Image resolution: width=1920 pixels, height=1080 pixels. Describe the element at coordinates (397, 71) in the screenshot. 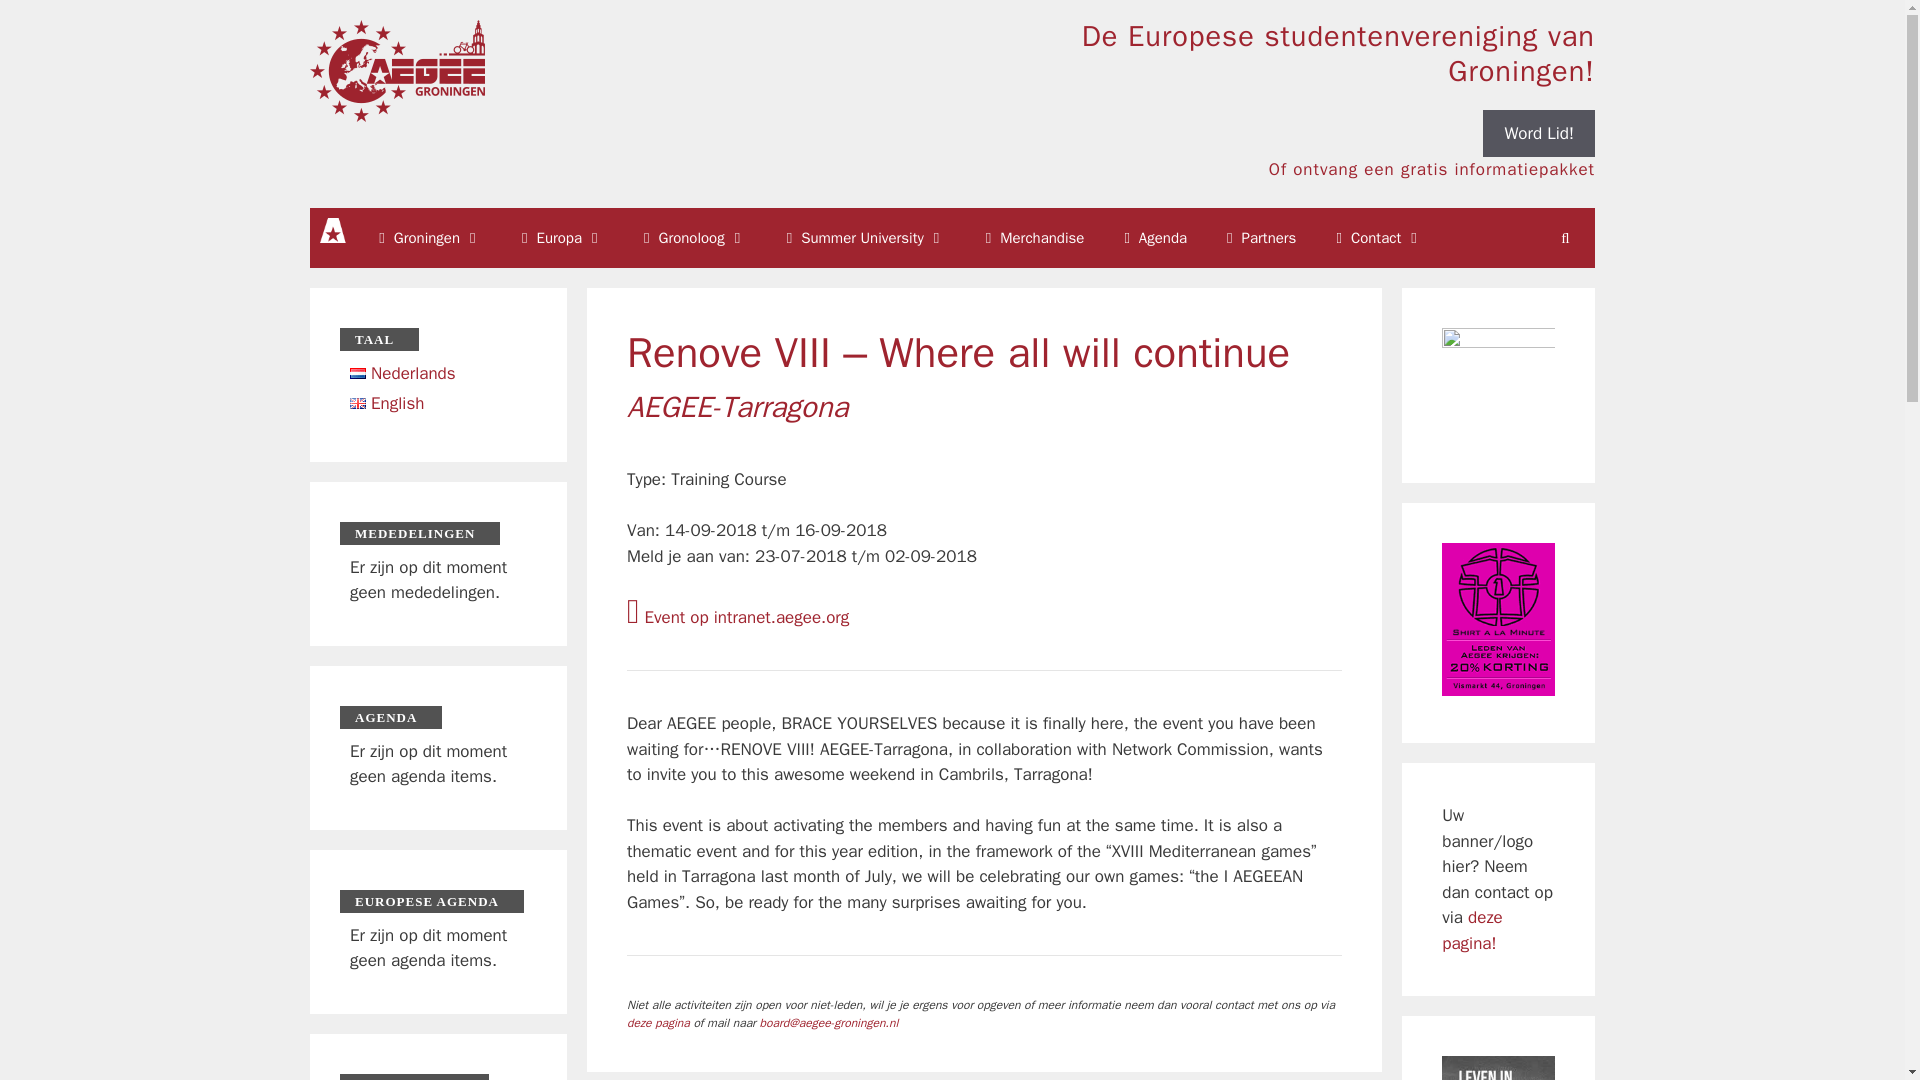

I see `AEGEE-Groningen` at that location.